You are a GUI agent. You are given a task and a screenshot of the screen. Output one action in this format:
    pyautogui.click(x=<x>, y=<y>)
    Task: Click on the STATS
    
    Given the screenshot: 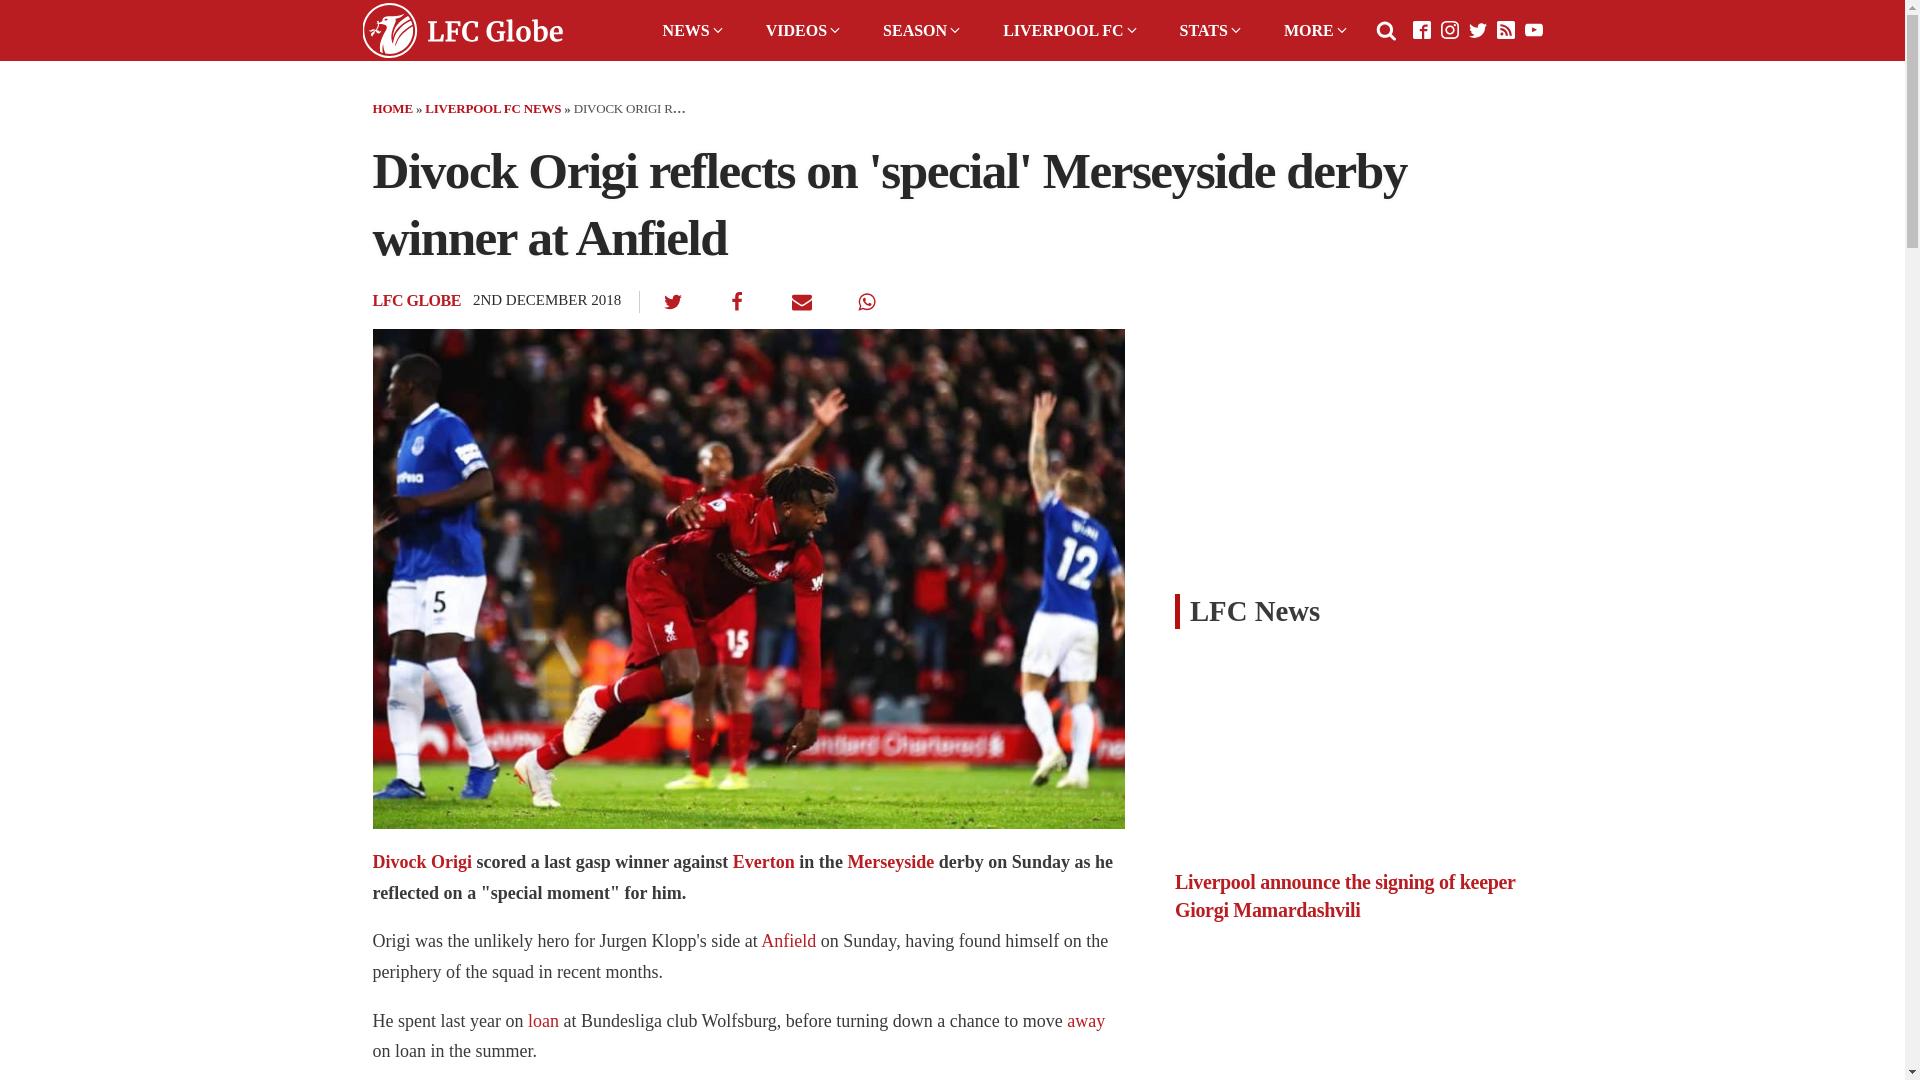 What is the action you would take?
    pyautogui.click(x=1211, y=30)
    